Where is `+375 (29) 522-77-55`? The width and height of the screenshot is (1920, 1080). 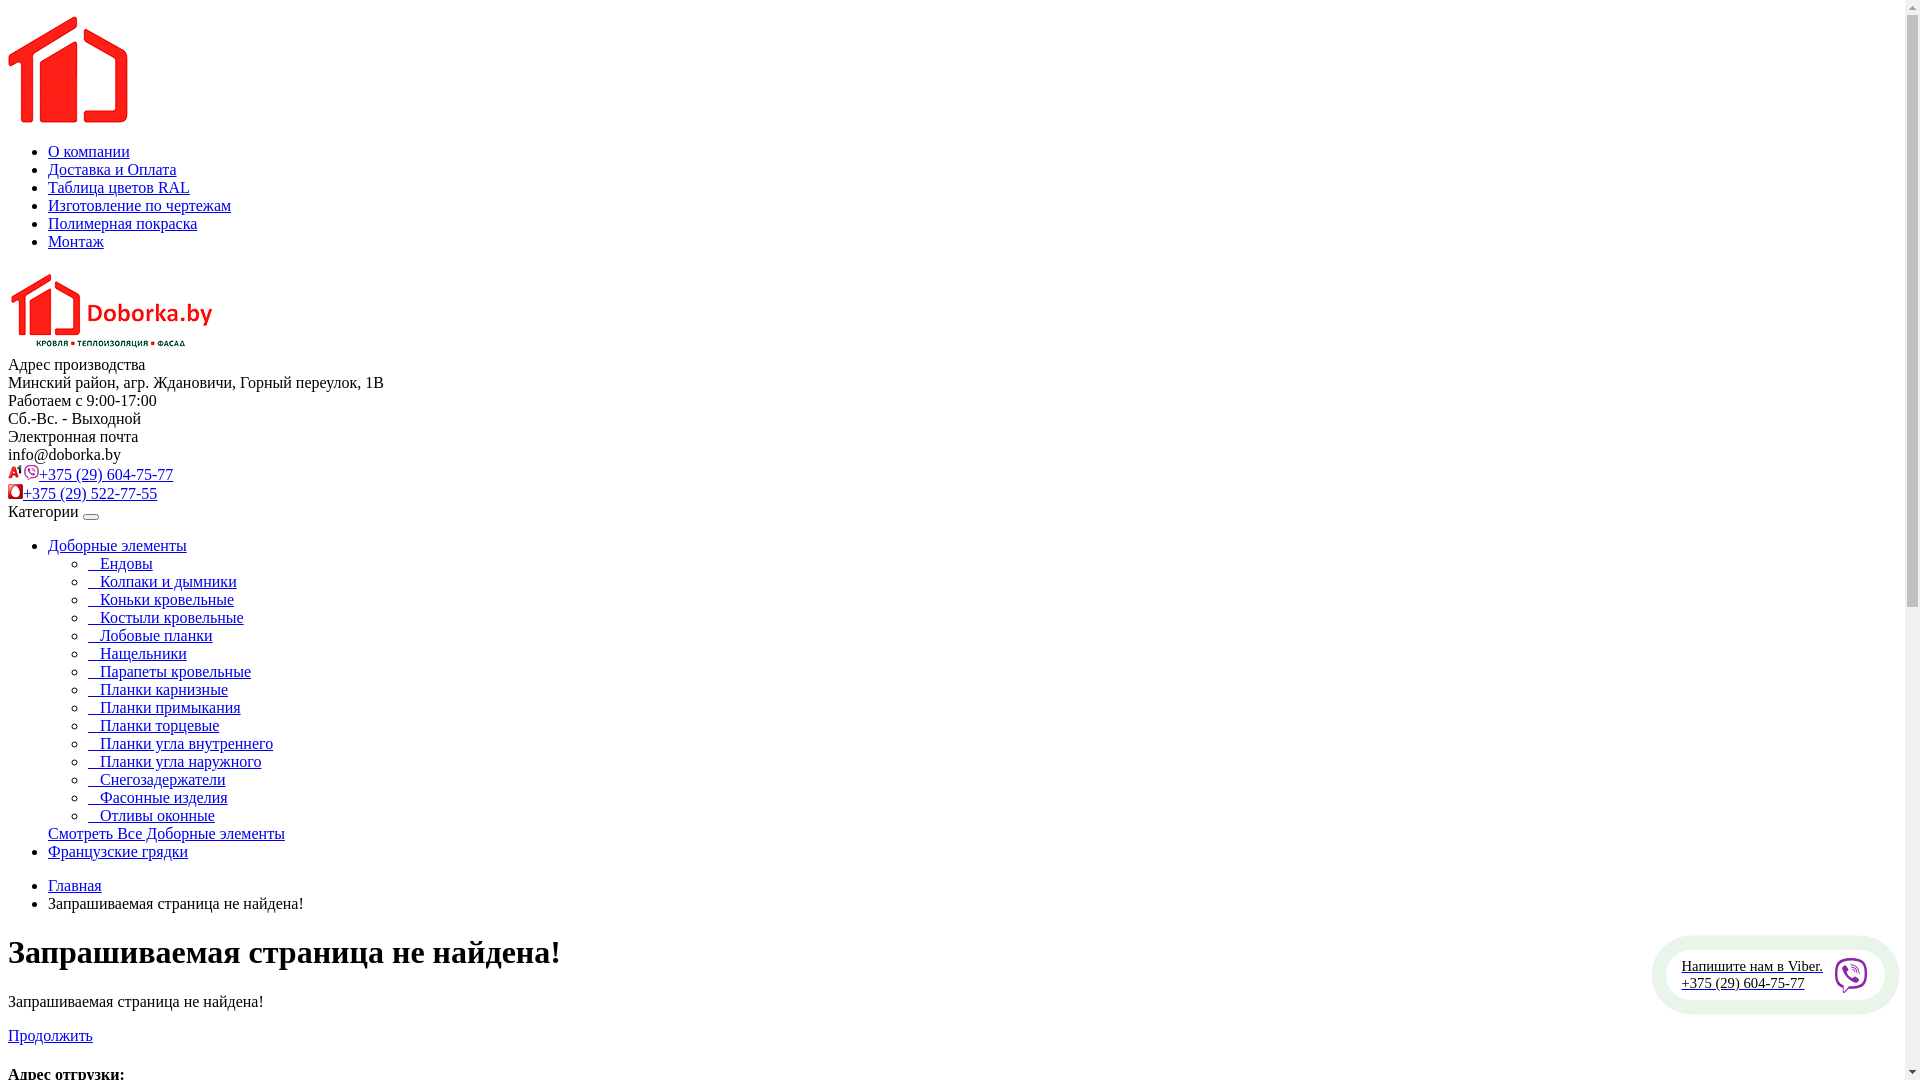
+375 (29) 522-77-55 is located at coordinates (82, 494).